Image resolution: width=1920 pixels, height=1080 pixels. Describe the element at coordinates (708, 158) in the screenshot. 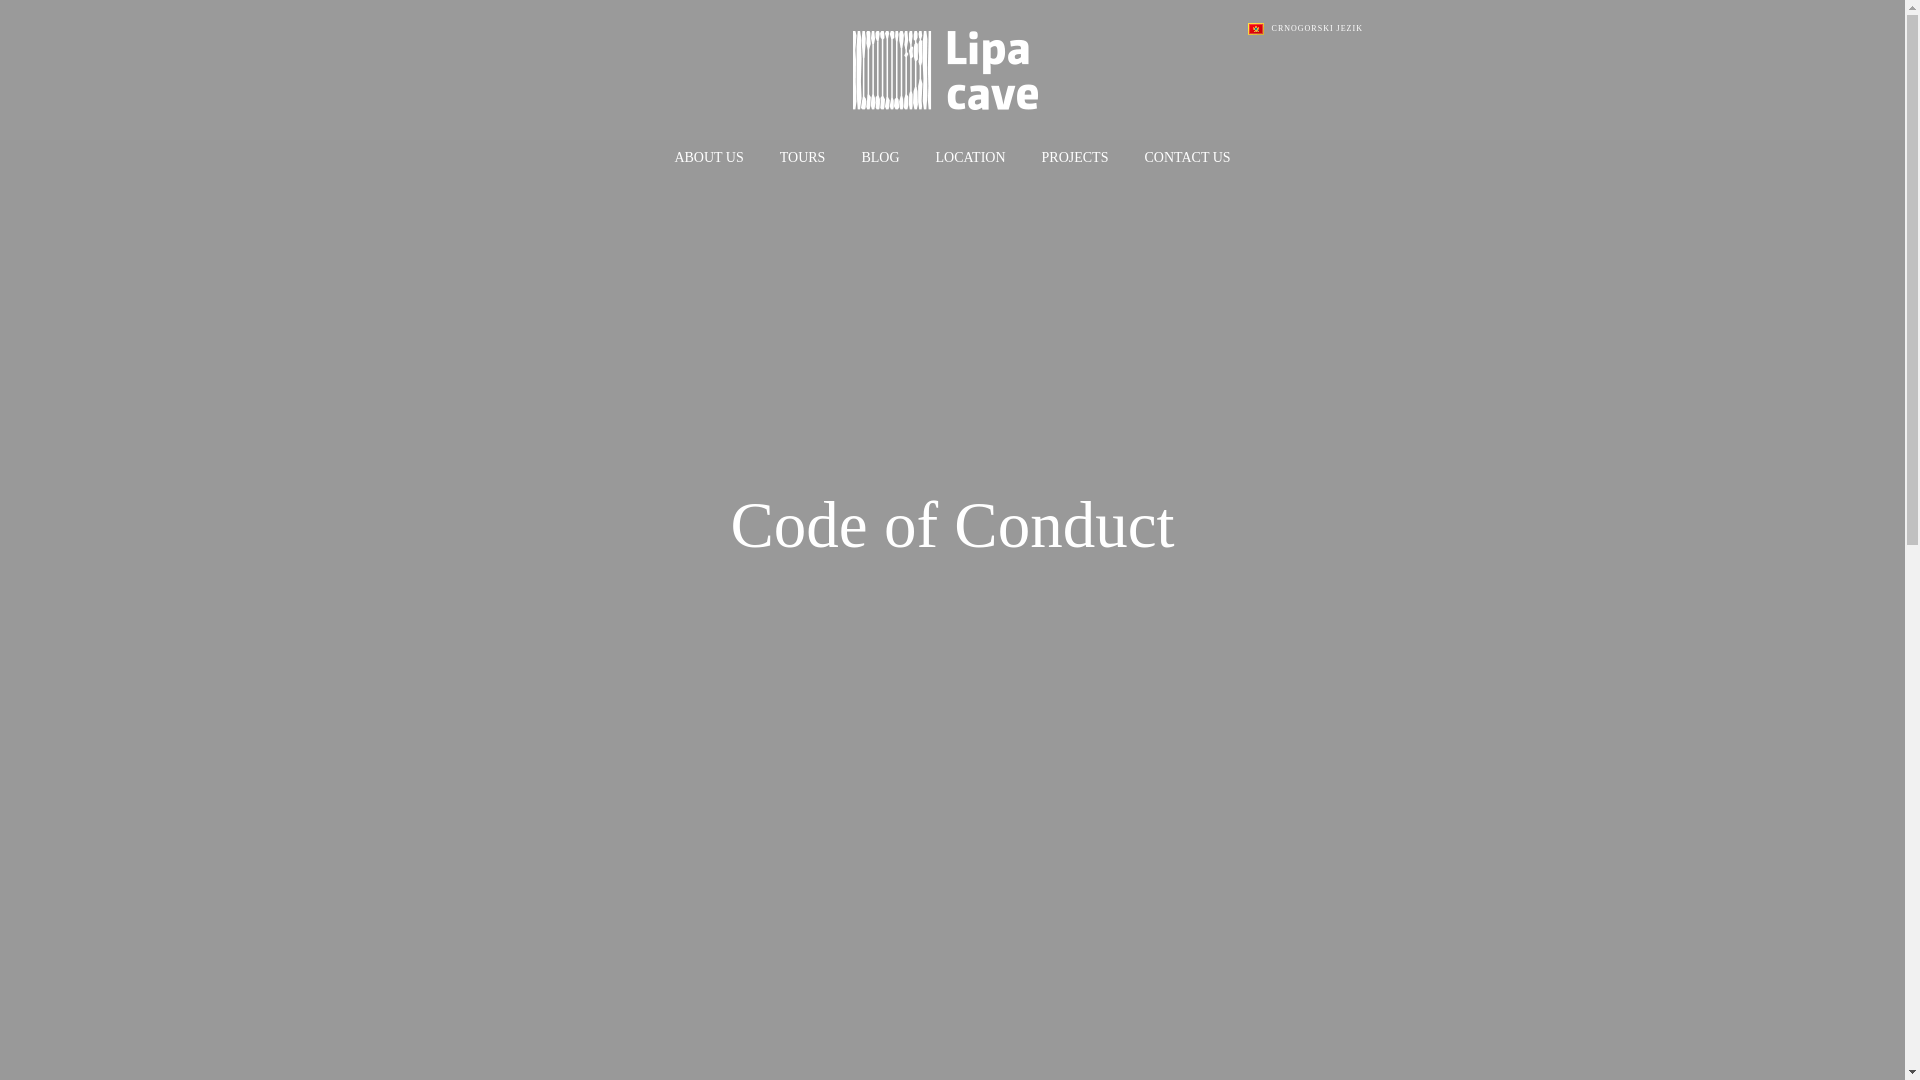

I see `ABOUT US` at that location.